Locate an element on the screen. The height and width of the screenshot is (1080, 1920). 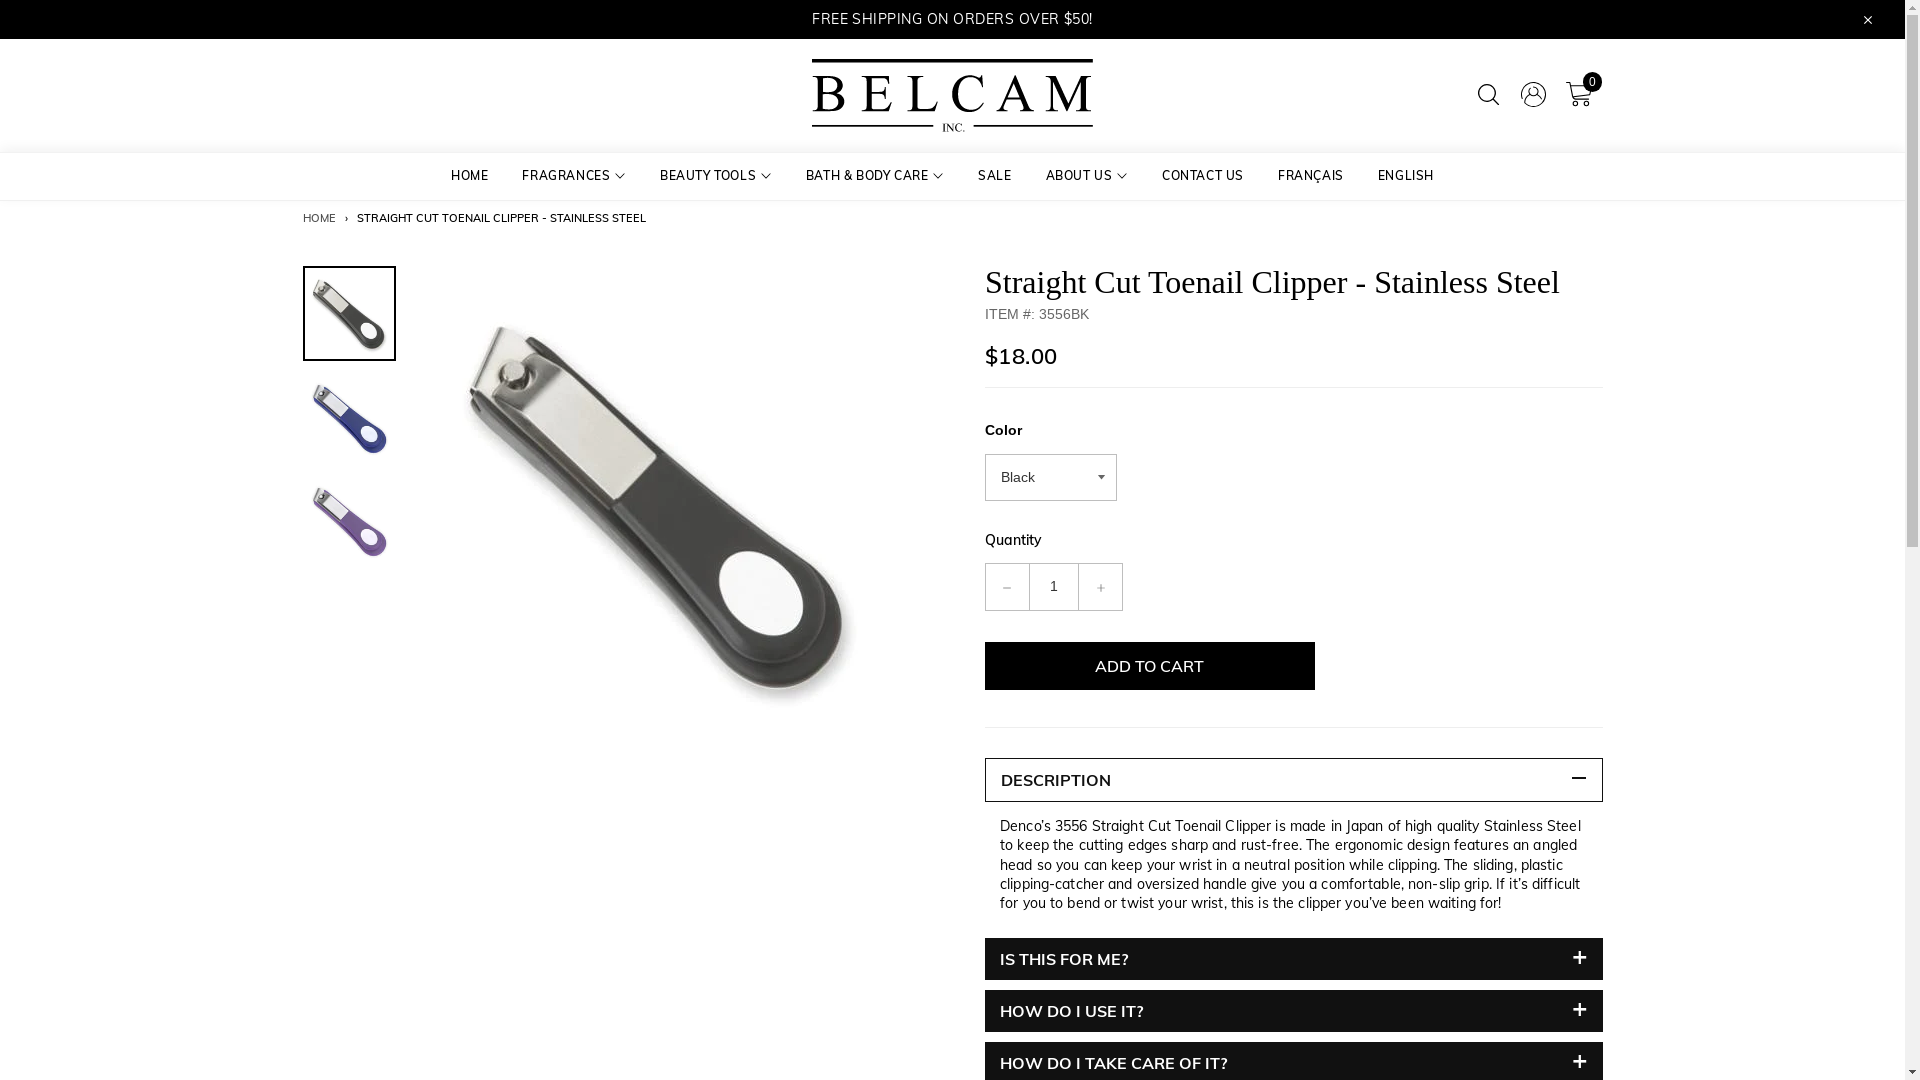
HOME is located at coordinates (470, 176).